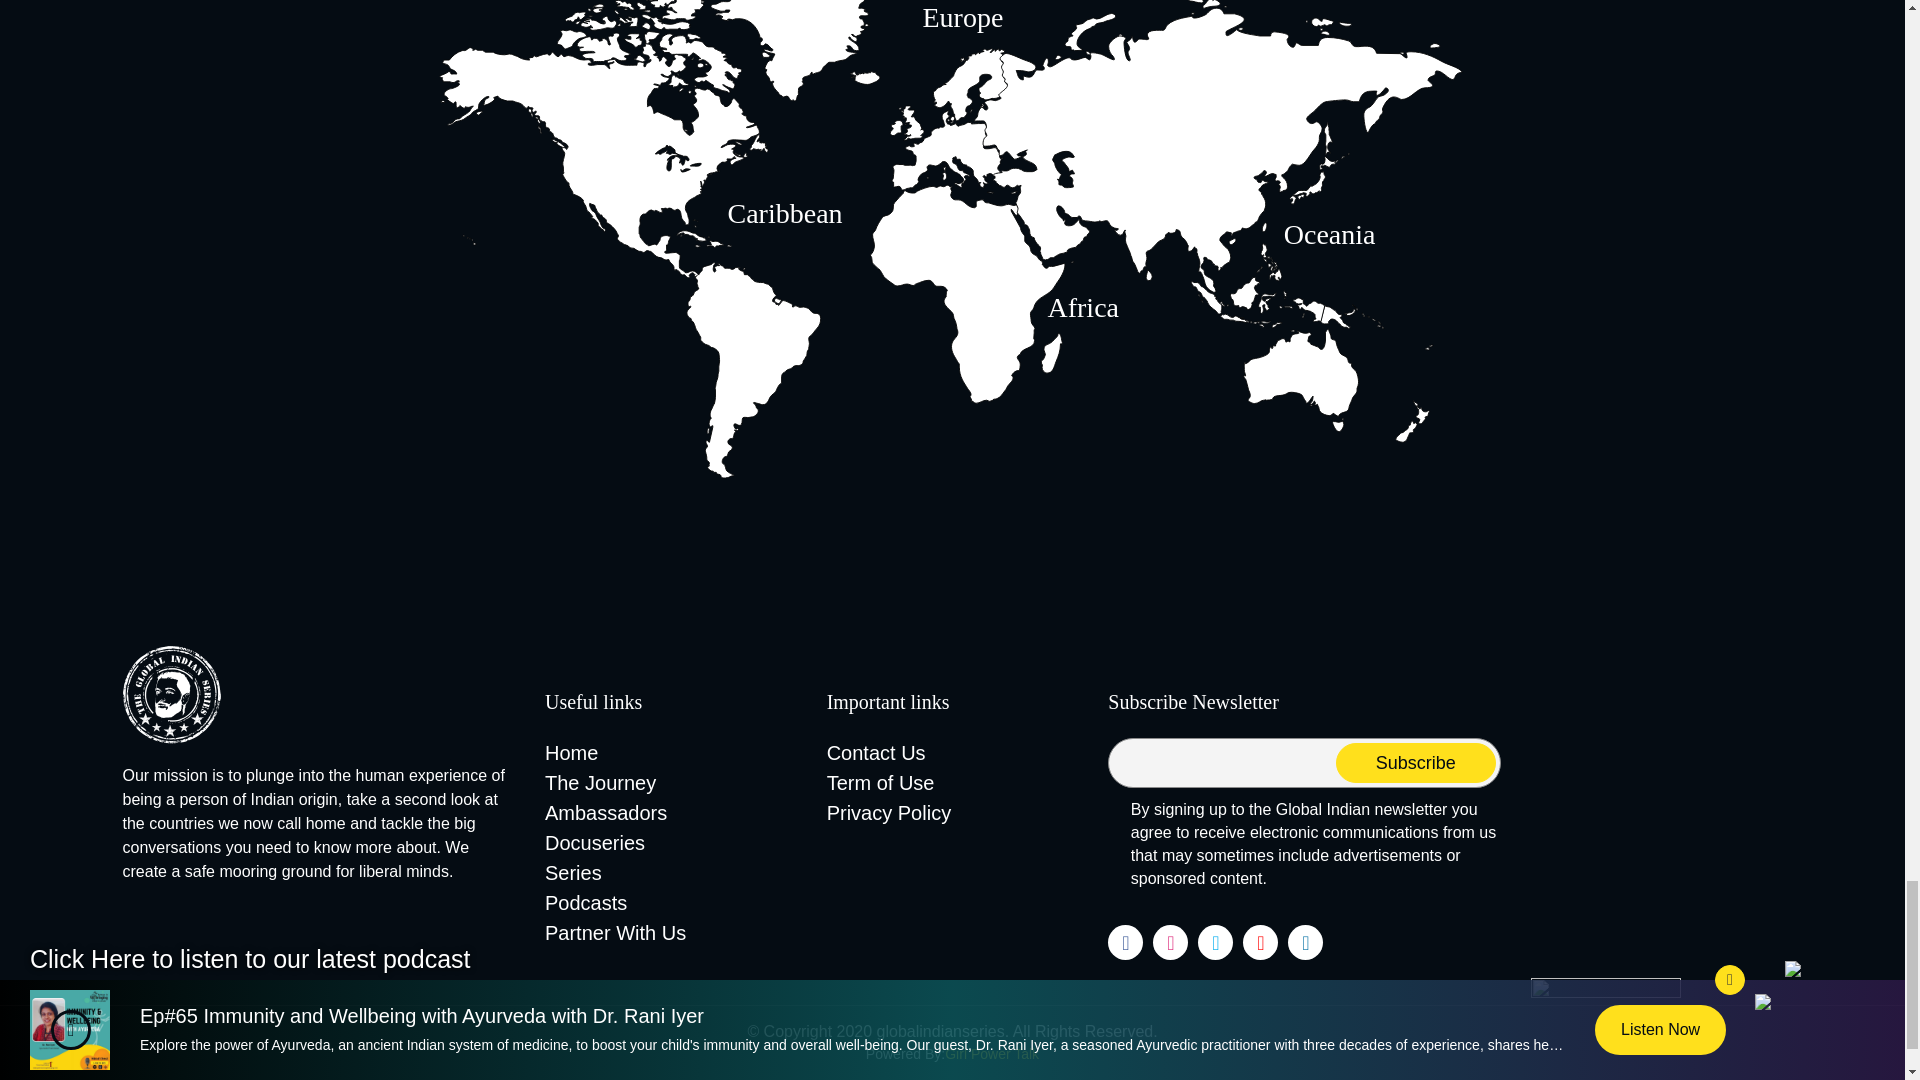 The height and width of the screenshot is (1080, 1920). Describe the element at coordinates (1416, 763) in the screenshot. I see `Subscribe` at that location.